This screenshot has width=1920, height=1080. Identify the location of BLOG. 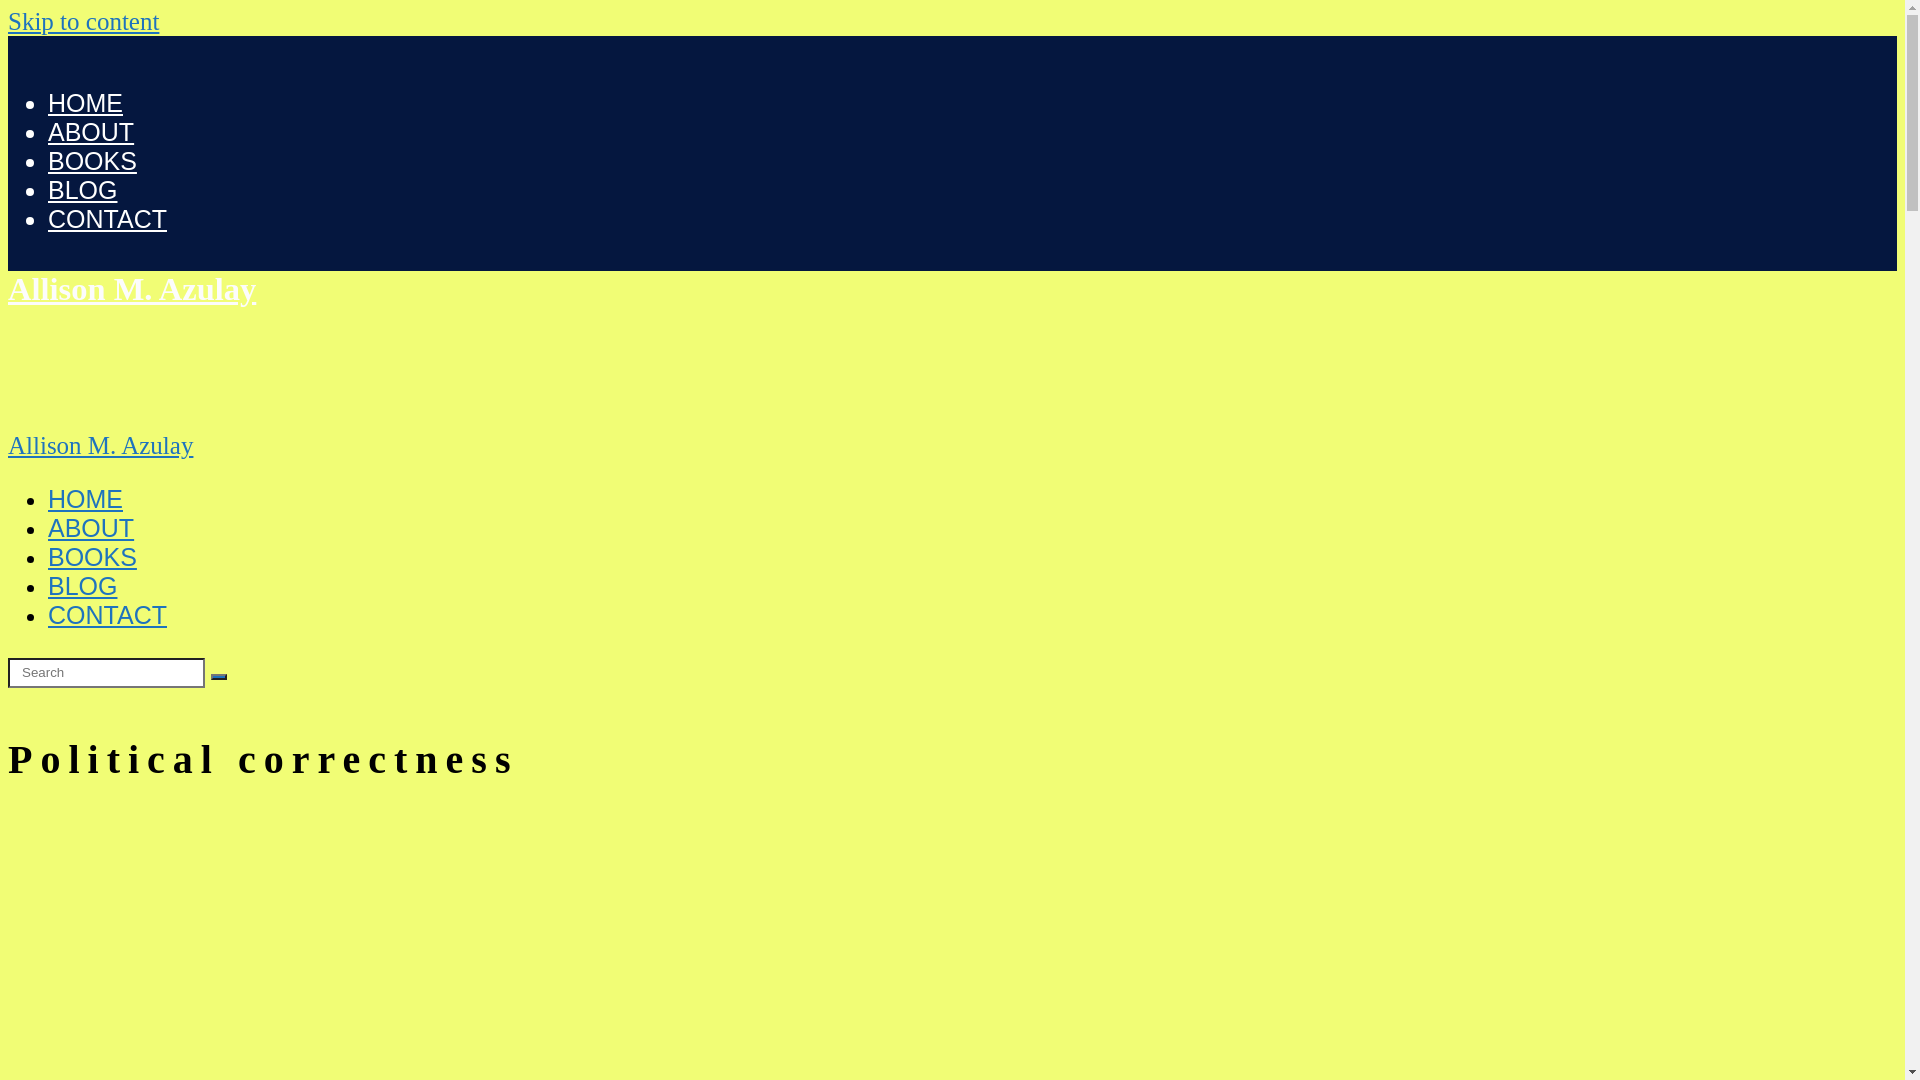
(82, 190).